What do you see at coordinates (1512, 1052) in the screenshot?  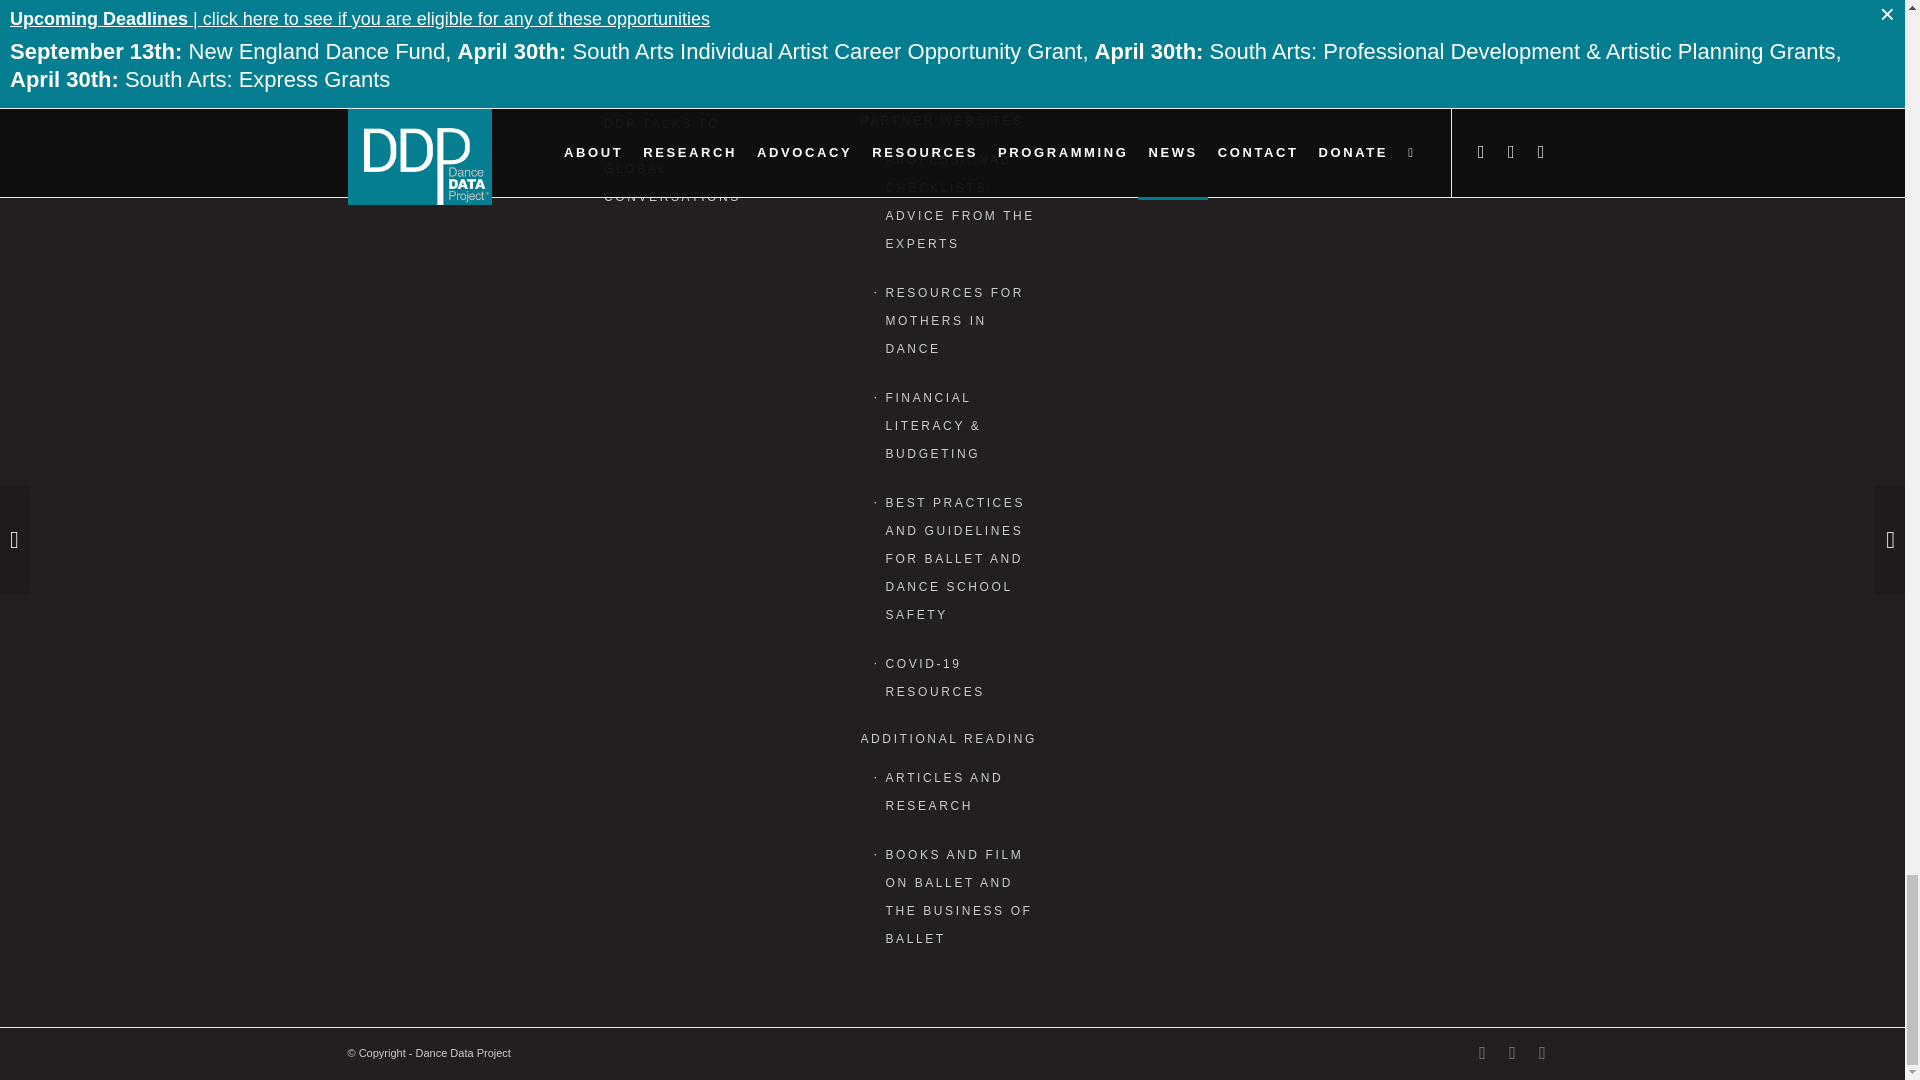 I see `Facebook` at bounding box center [1512, 1052].